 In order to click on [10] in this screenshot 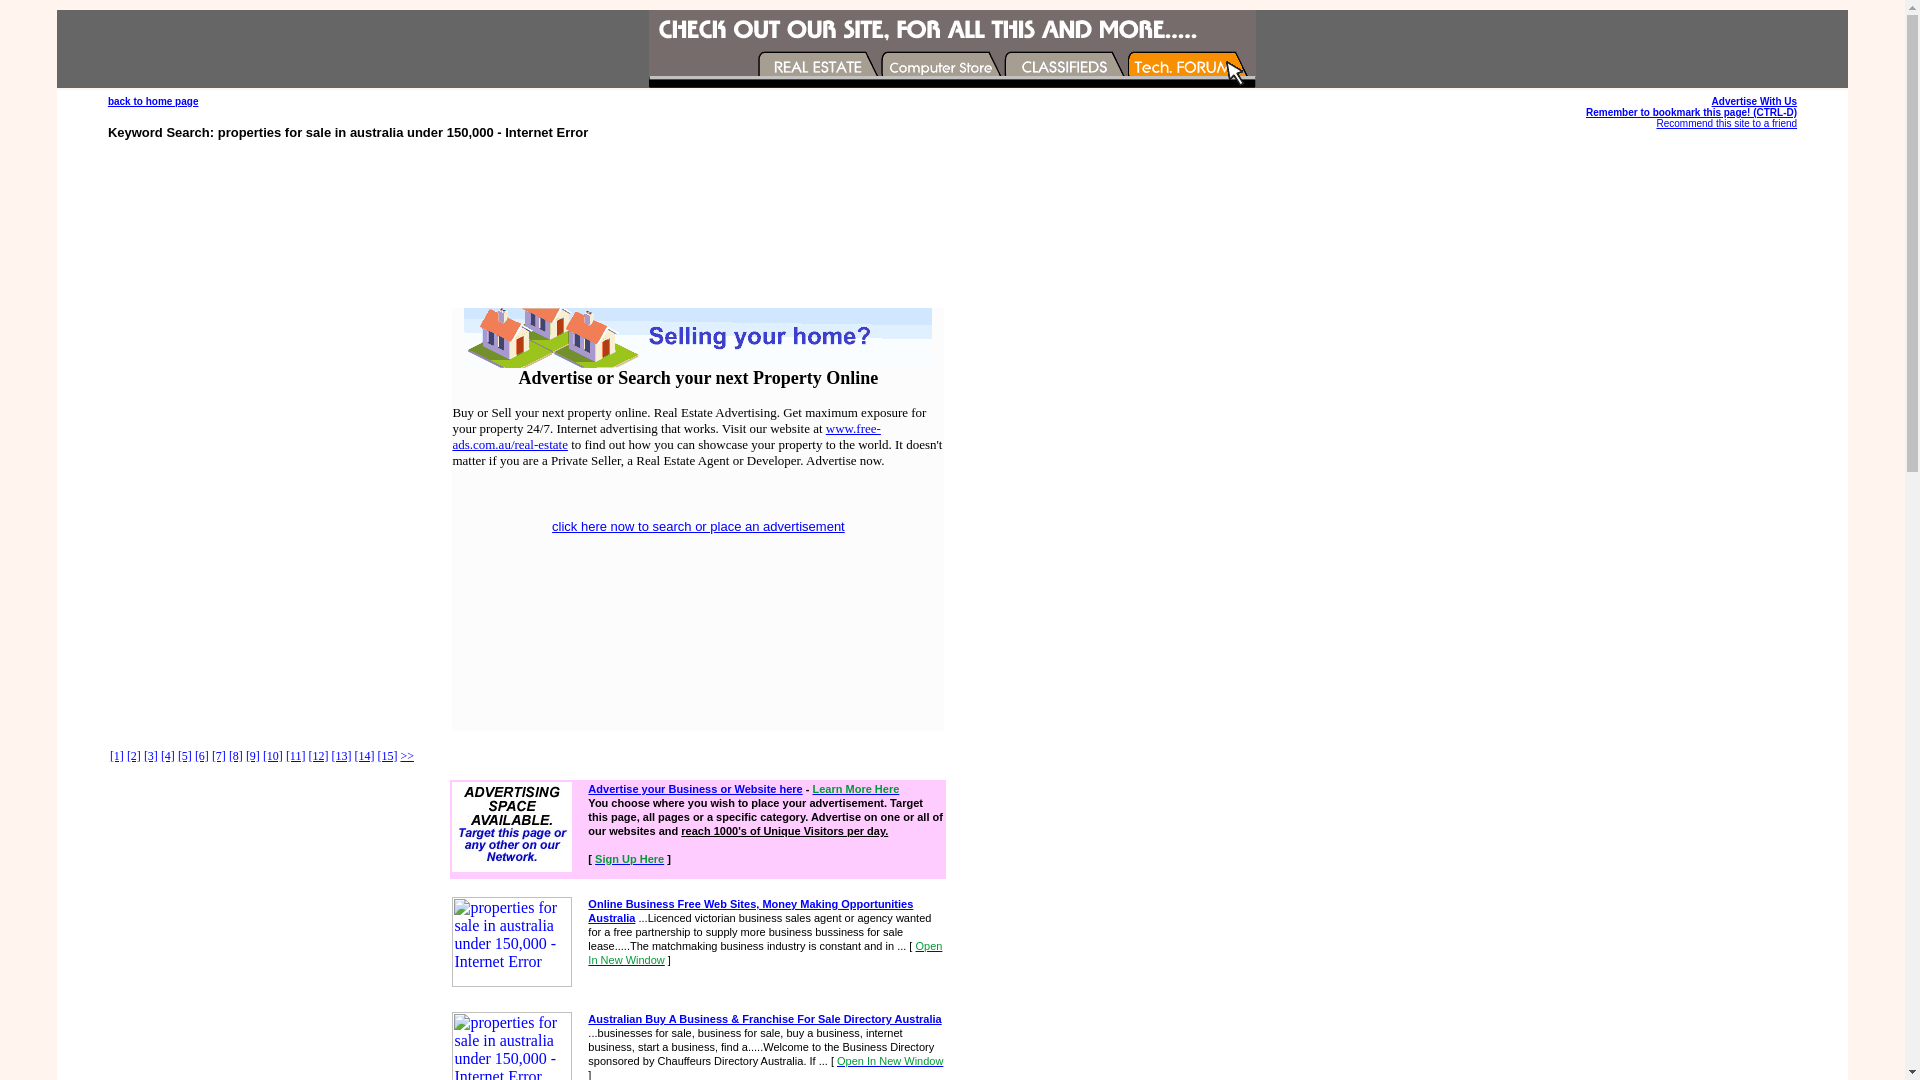, I will do `click(273, 756)`.